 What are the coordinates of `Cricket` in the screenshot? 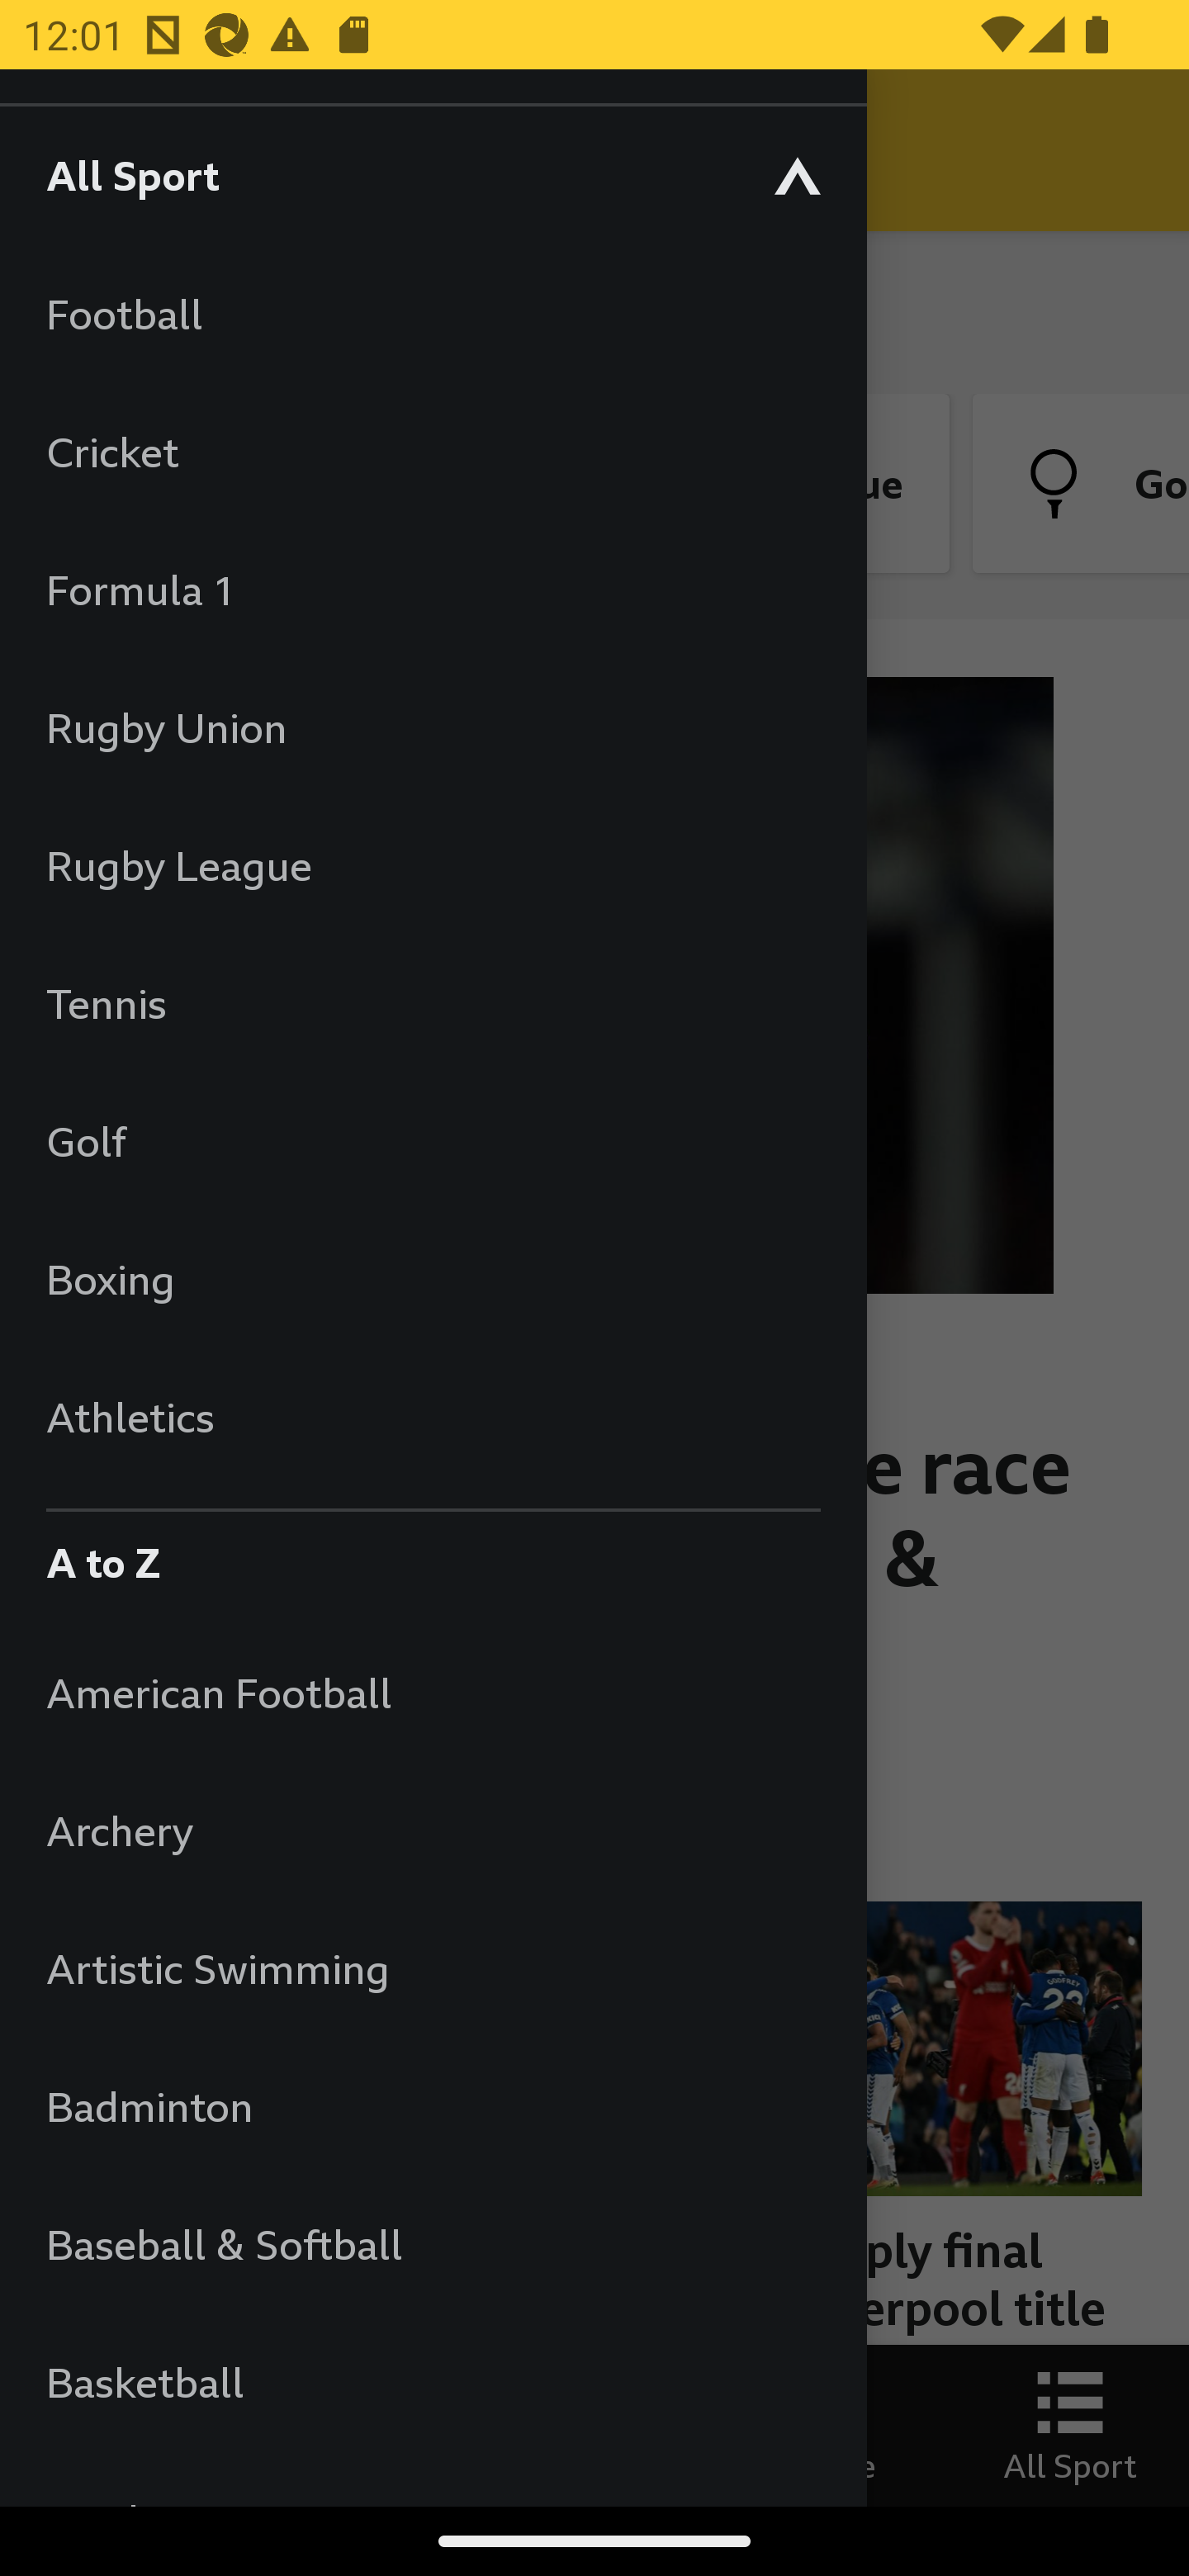 It's located at (433, 451).